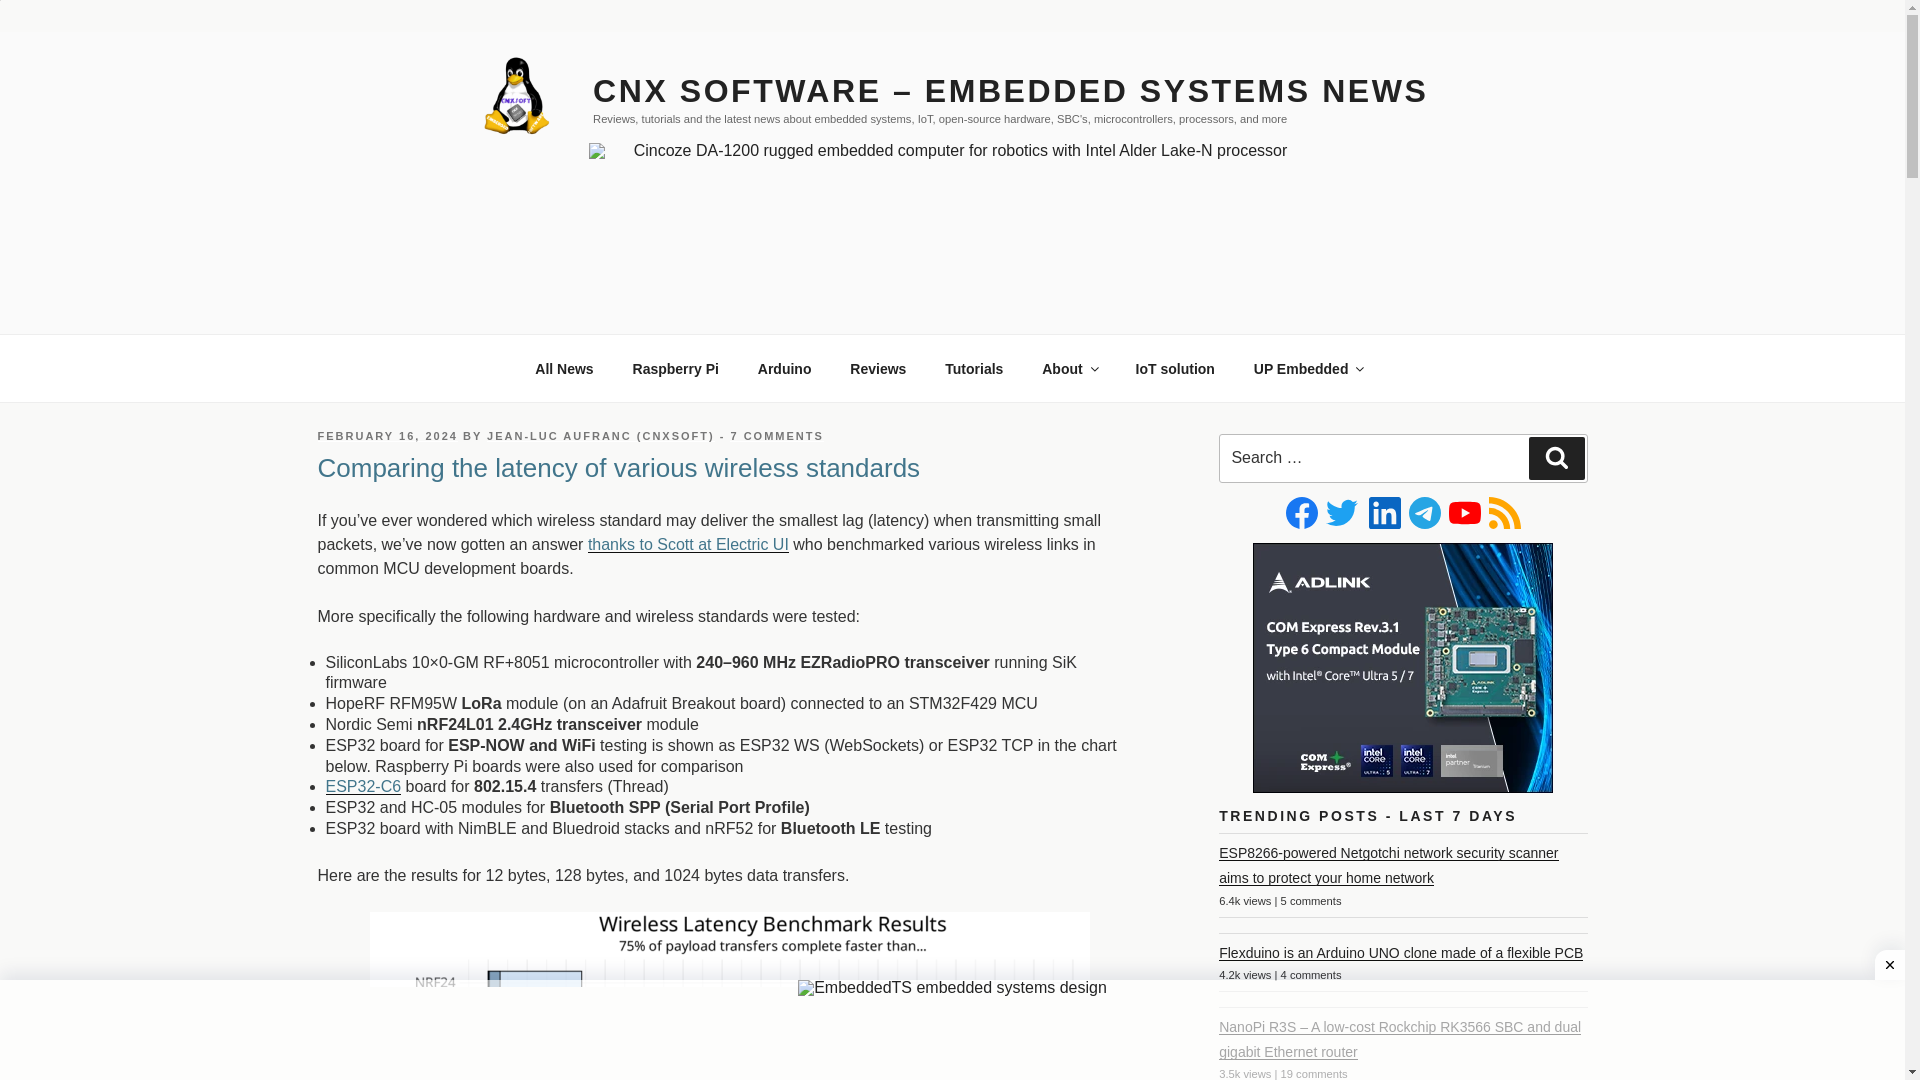 The image size is (1920, 1080). What do you see at coordinates (1302, 512) in the screenshot?
I see `Facebook` at bounding box center [1302, 512].